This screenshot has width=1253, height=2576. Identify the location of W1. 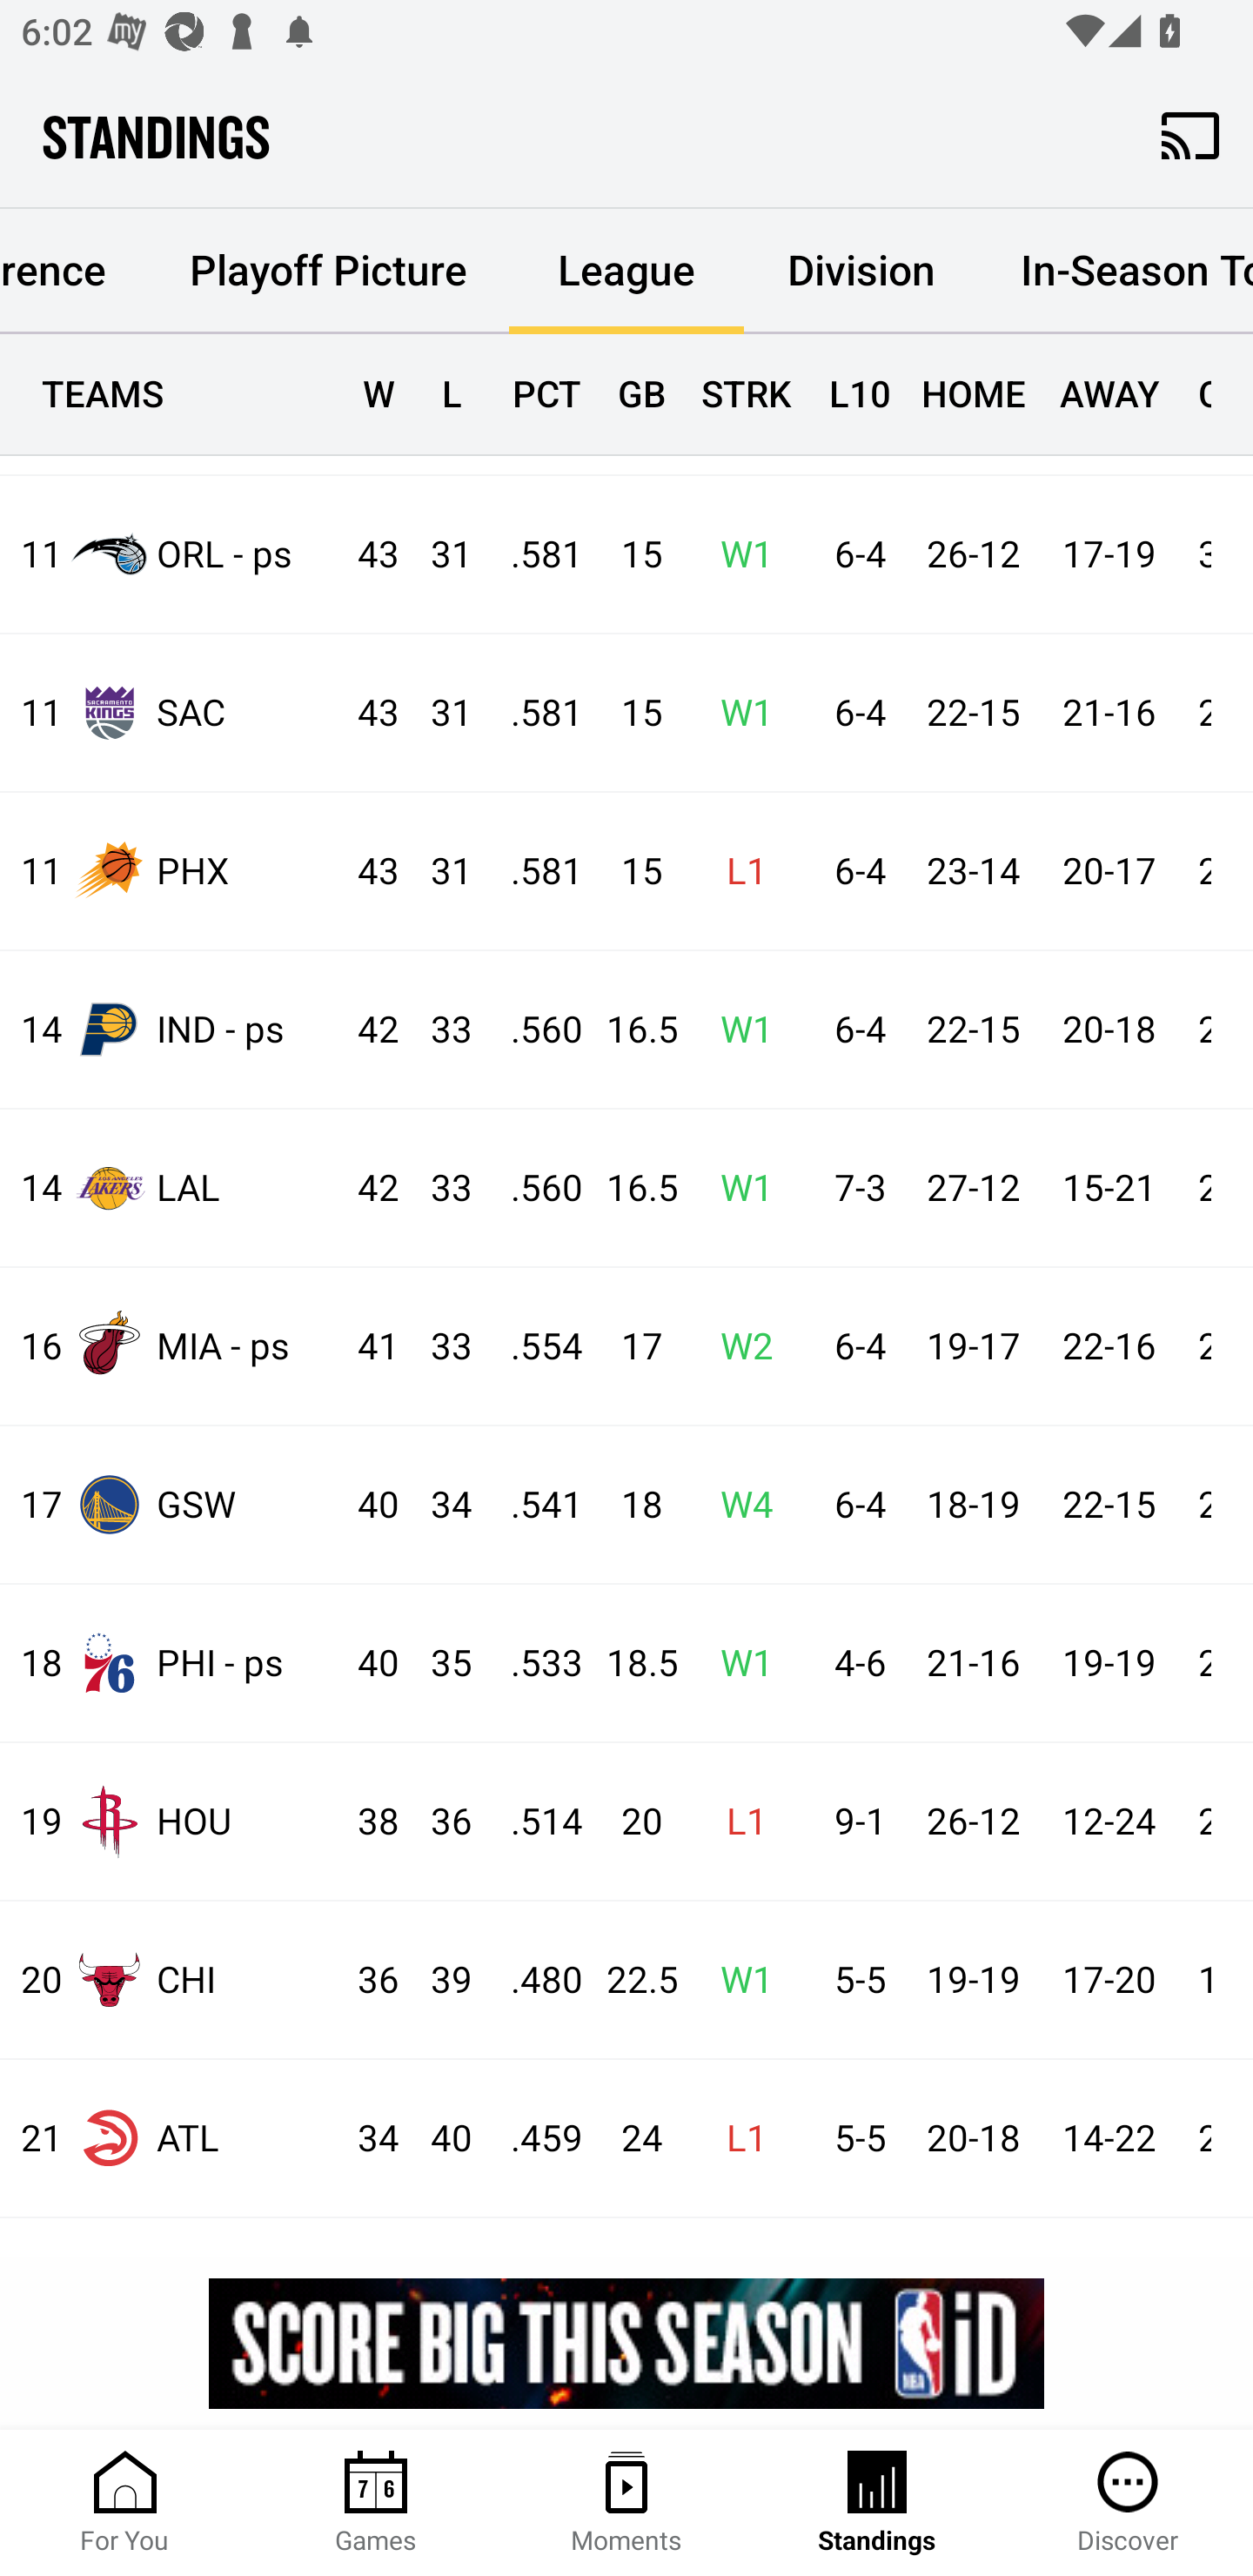
(738, 713).